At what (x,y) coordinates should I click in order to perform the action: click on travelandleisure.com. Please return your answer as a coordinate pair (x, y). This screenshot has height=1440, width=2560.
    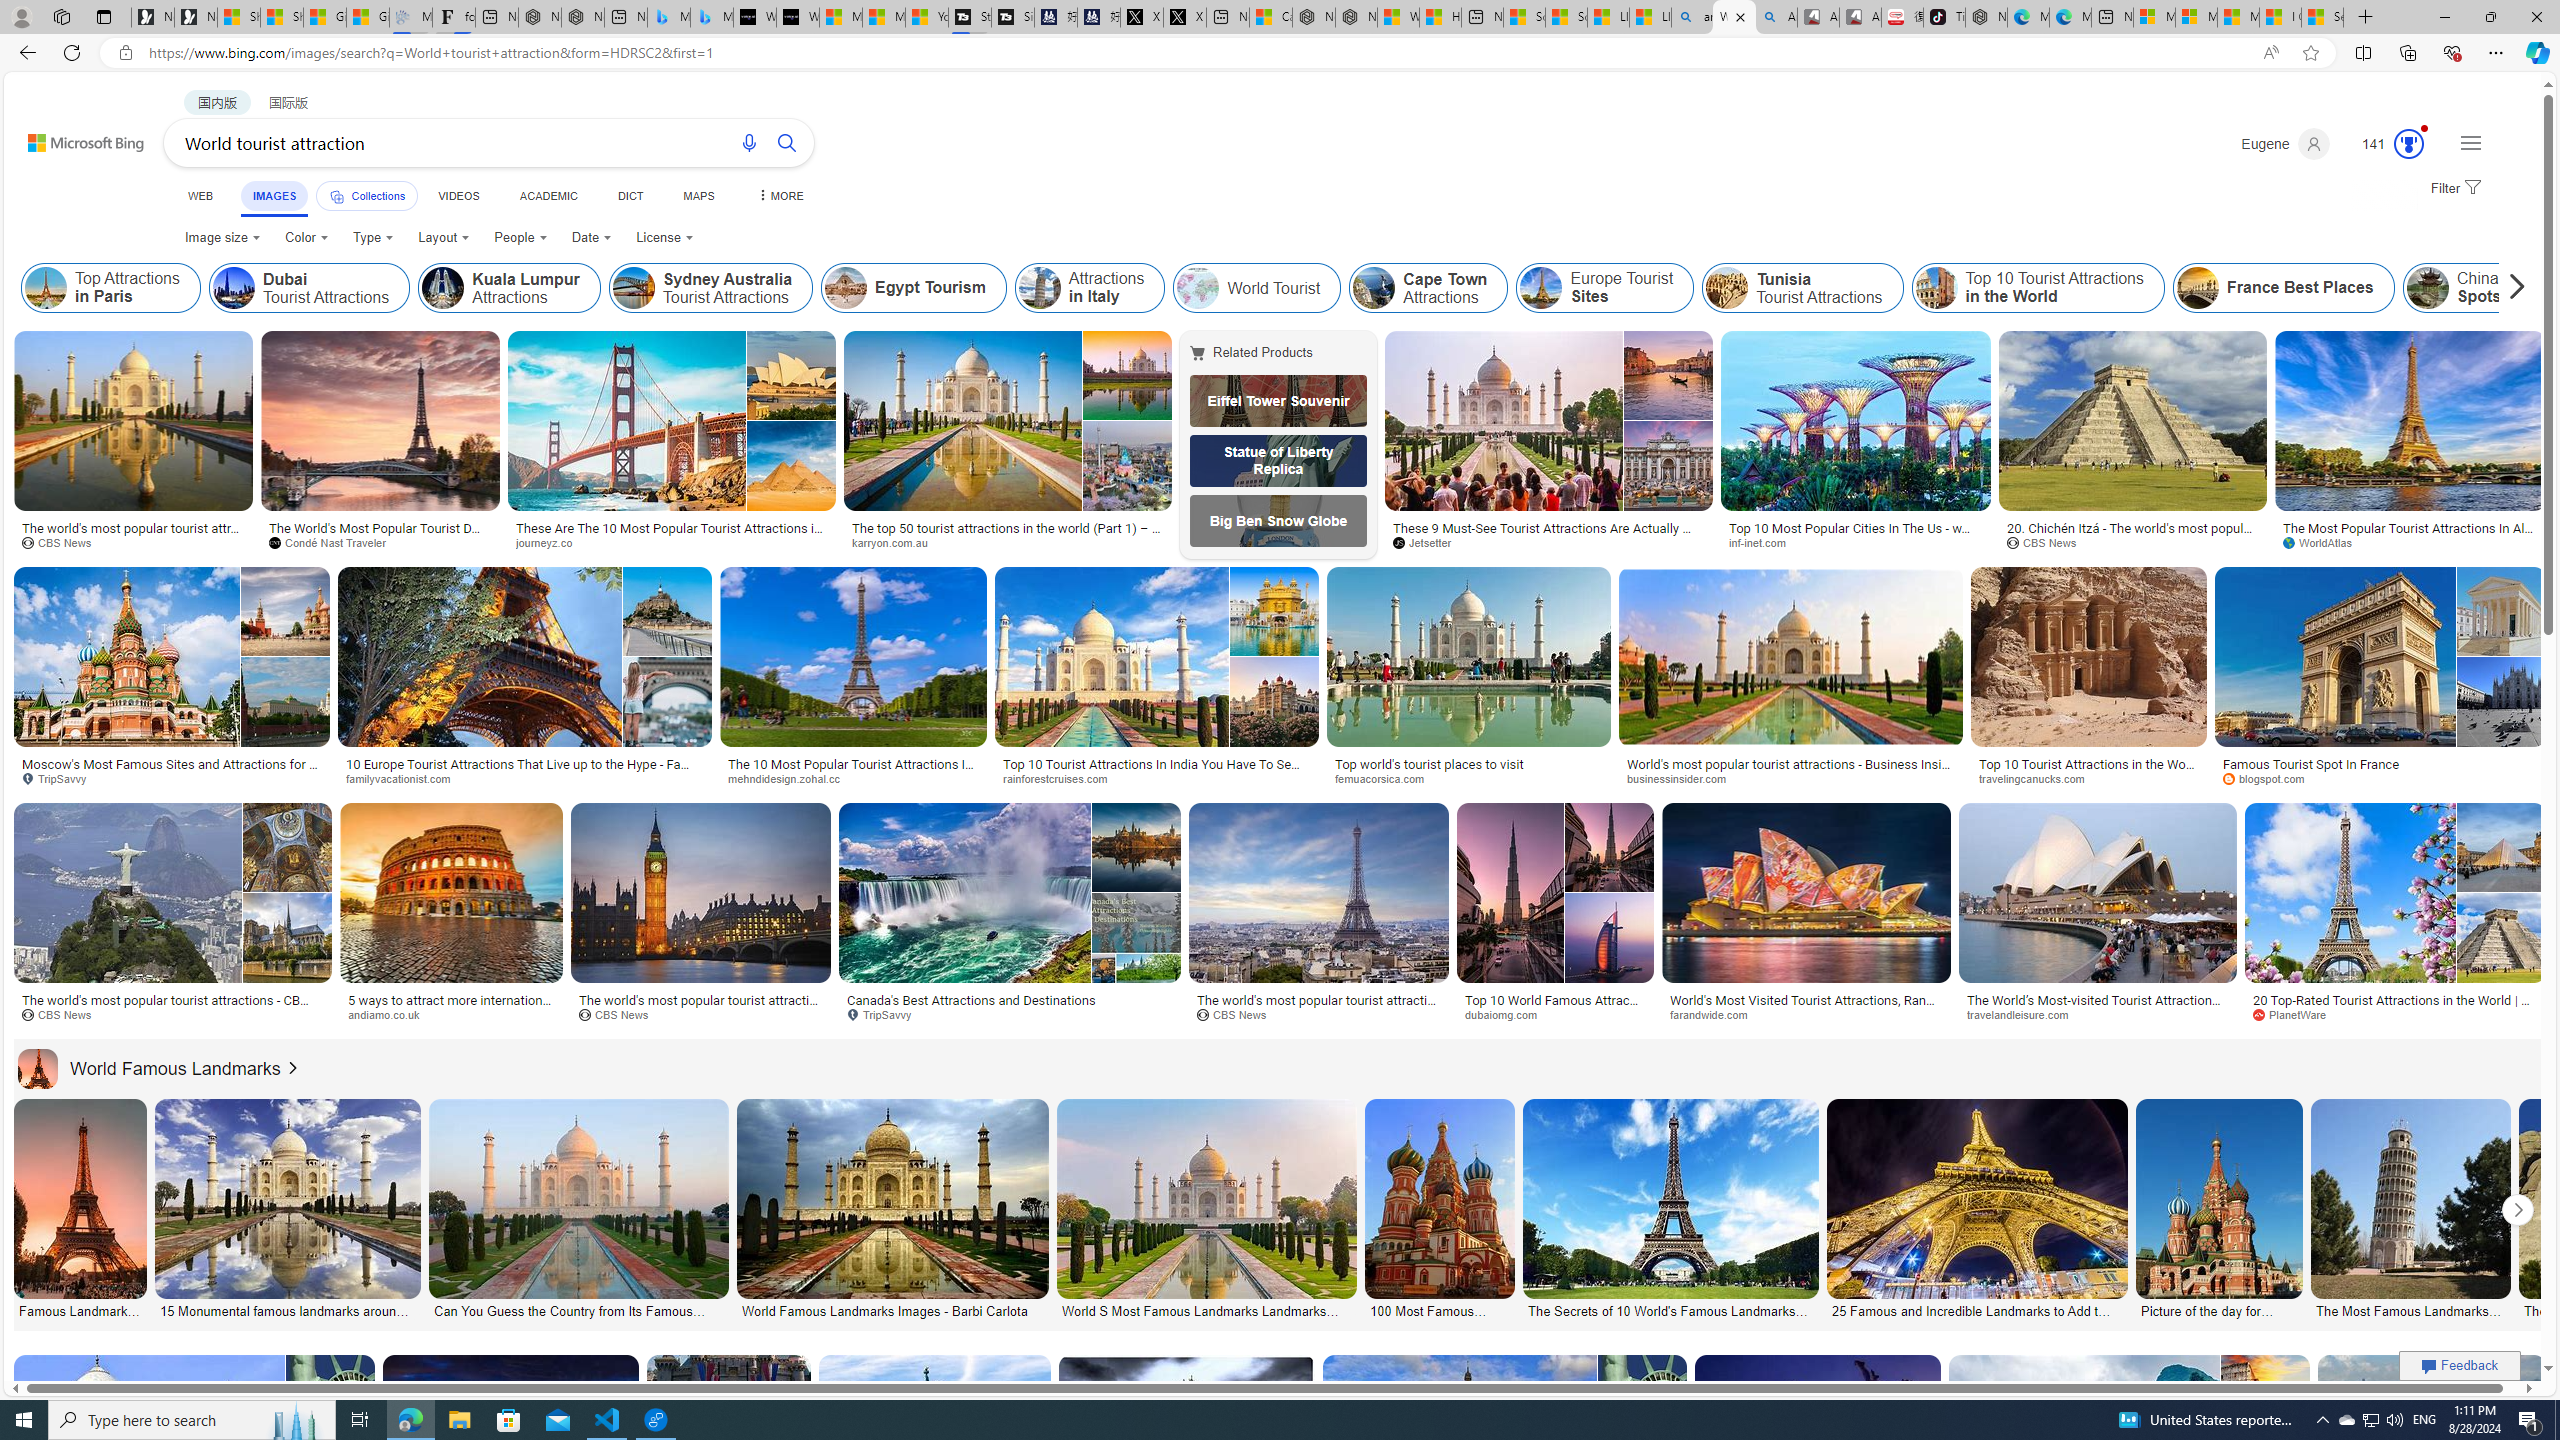
    Looking at the image, I should click on (2024, 1014).